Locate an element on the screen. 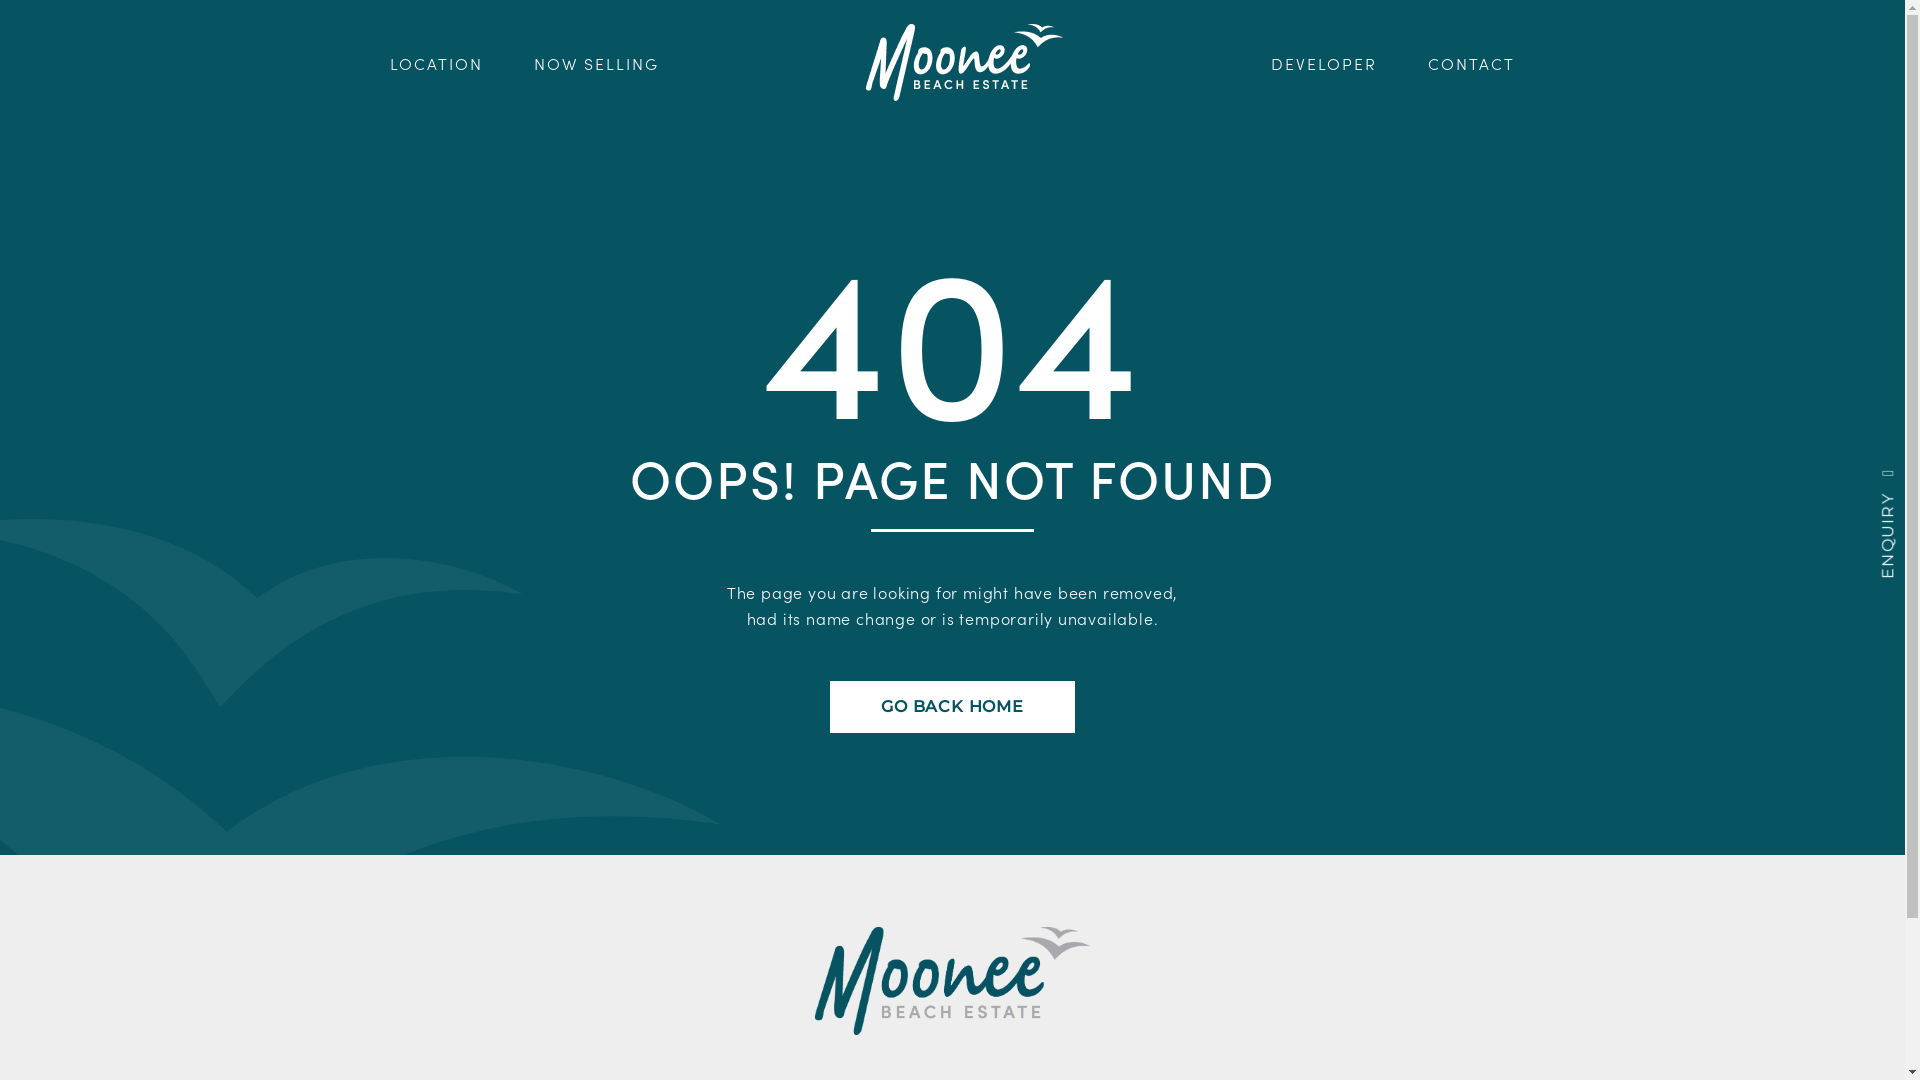 The width and height of the screenshot is (1920, 1080). Submit is located at coordinates (1447, 606).